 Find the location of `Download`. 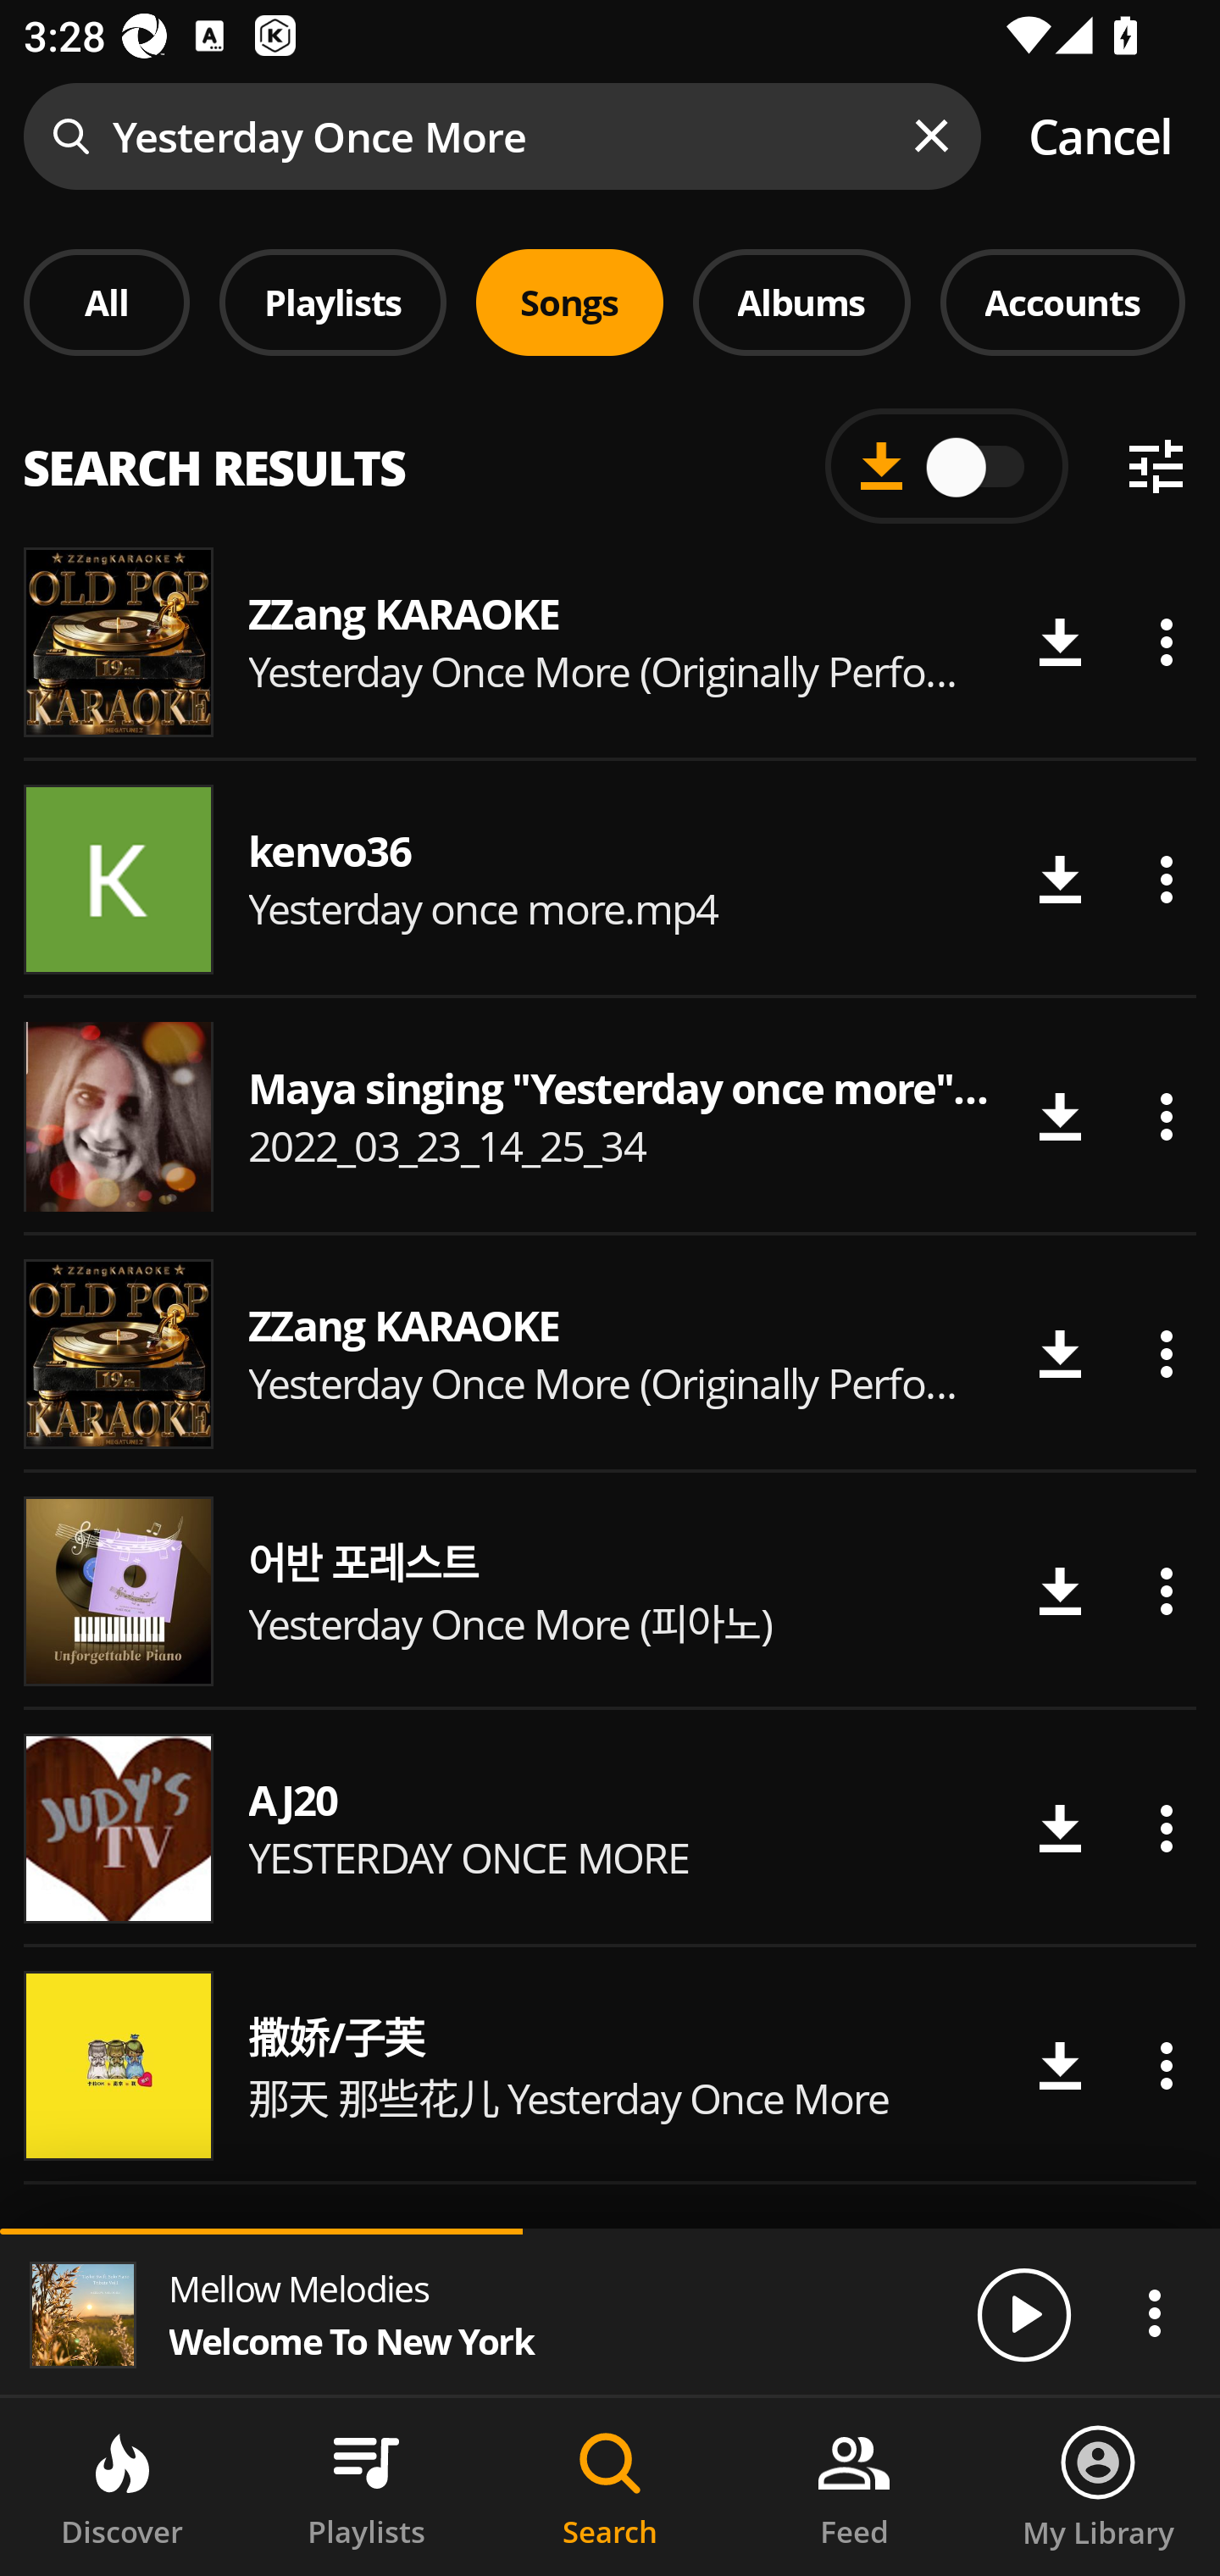

Download is located at coordinates (1059, 1353).